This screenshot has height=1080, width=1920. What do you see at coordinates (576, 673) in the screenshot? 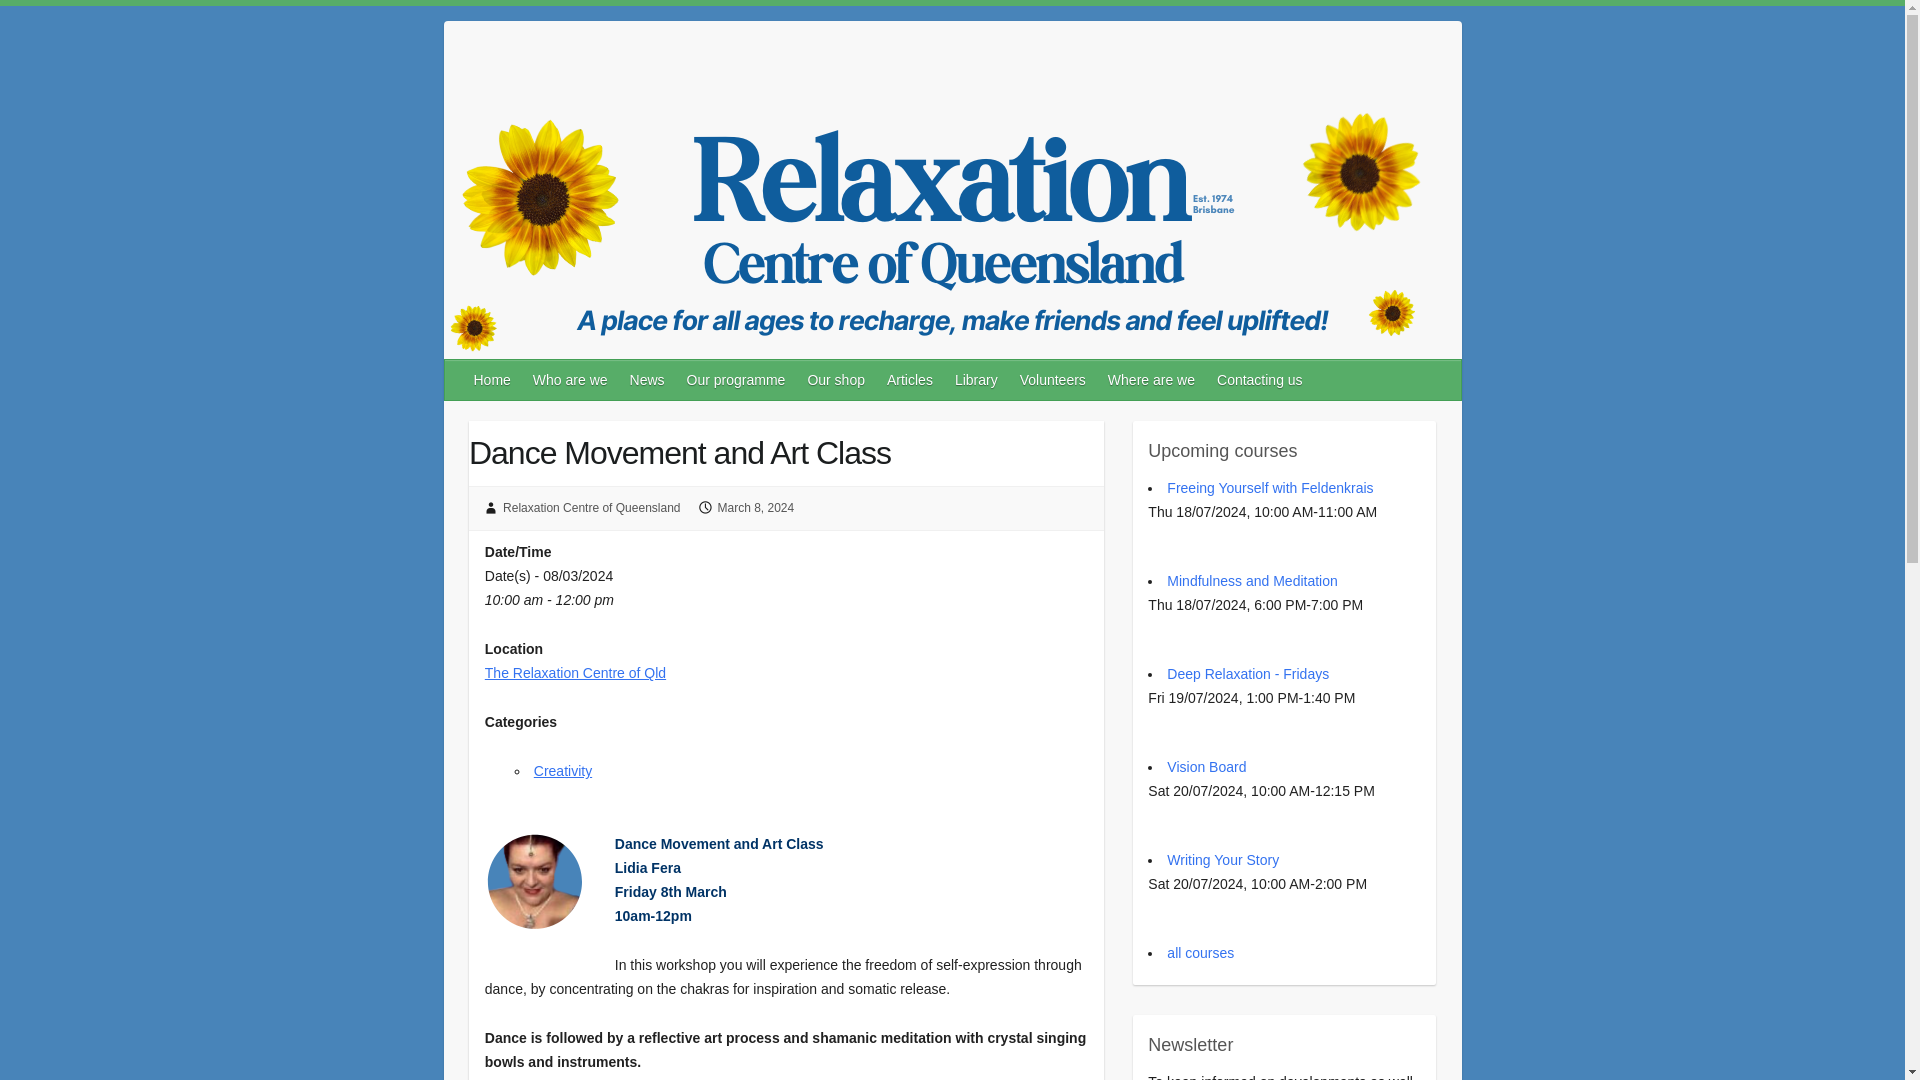
I see `The Relaxation Centre of Qld` at bounding box center [576, 673].